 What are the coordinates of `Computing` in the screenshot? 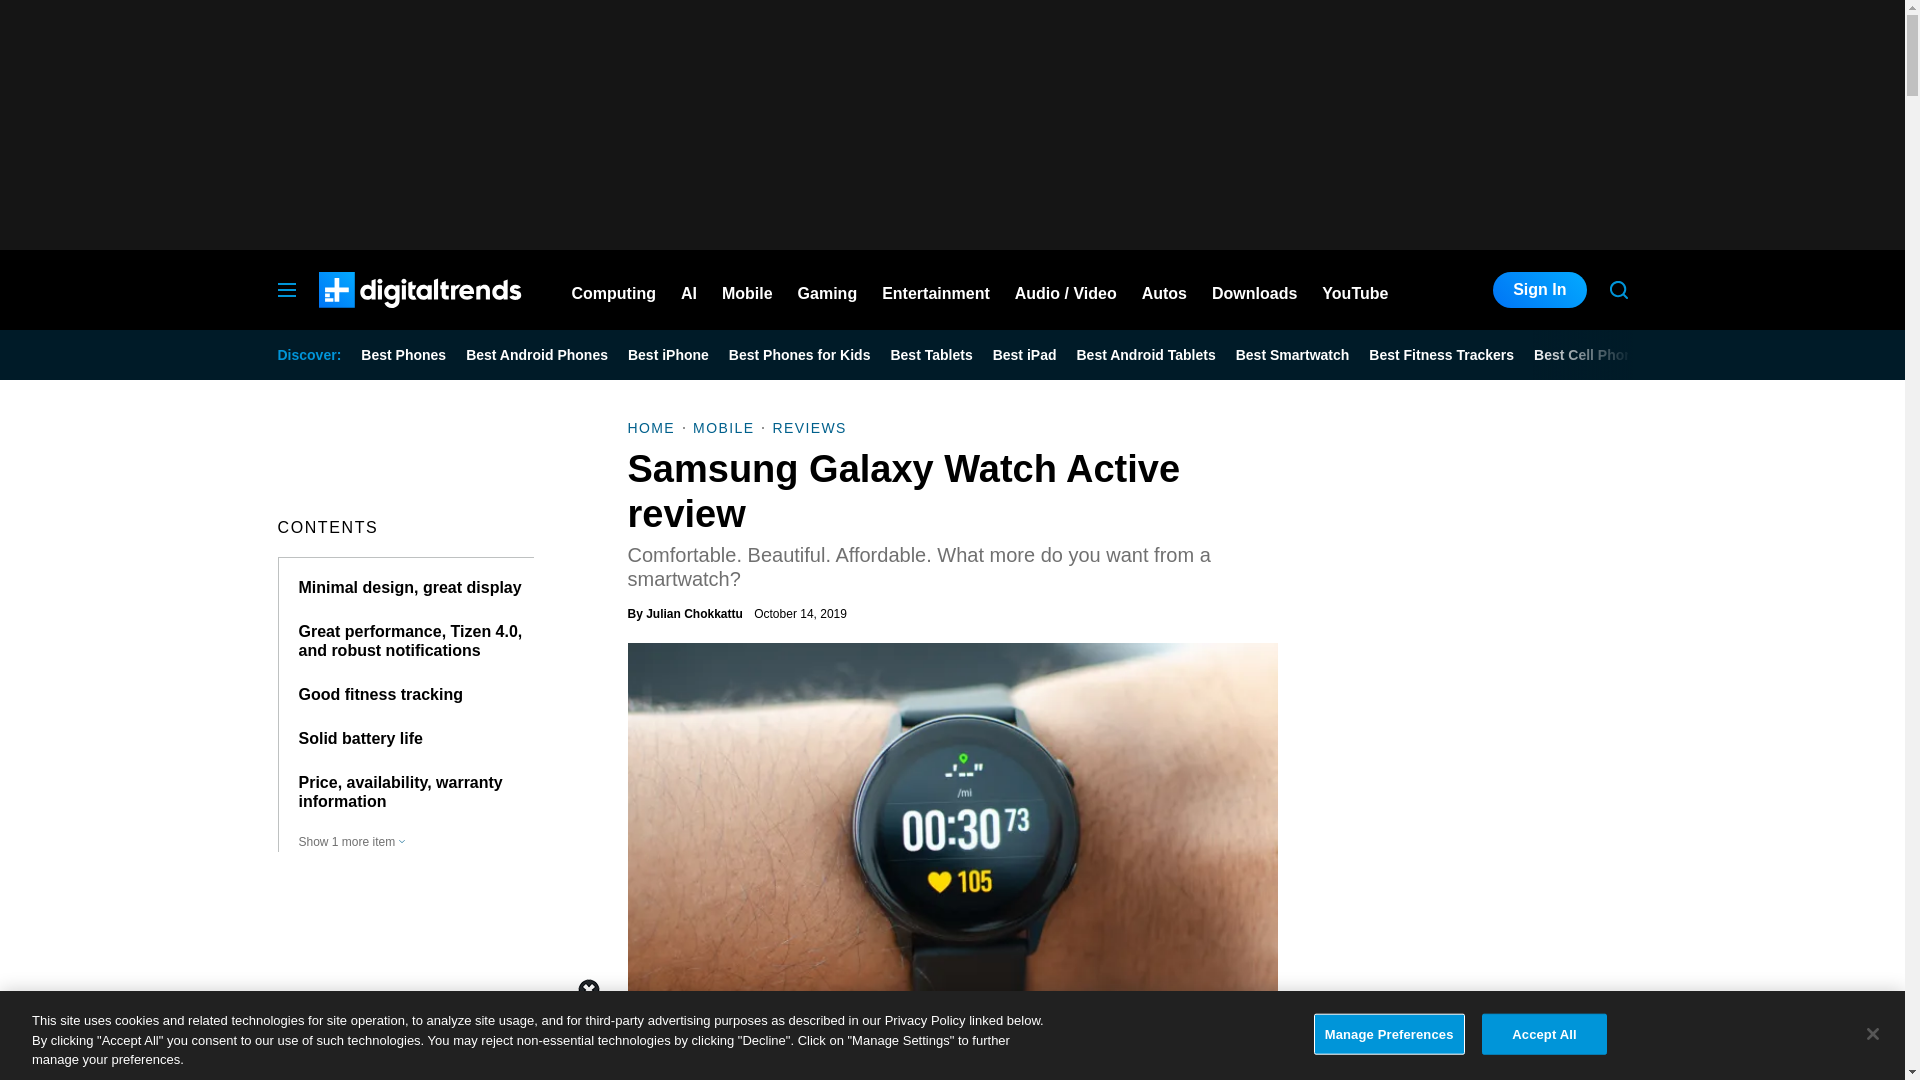 It's located at (614, 290).